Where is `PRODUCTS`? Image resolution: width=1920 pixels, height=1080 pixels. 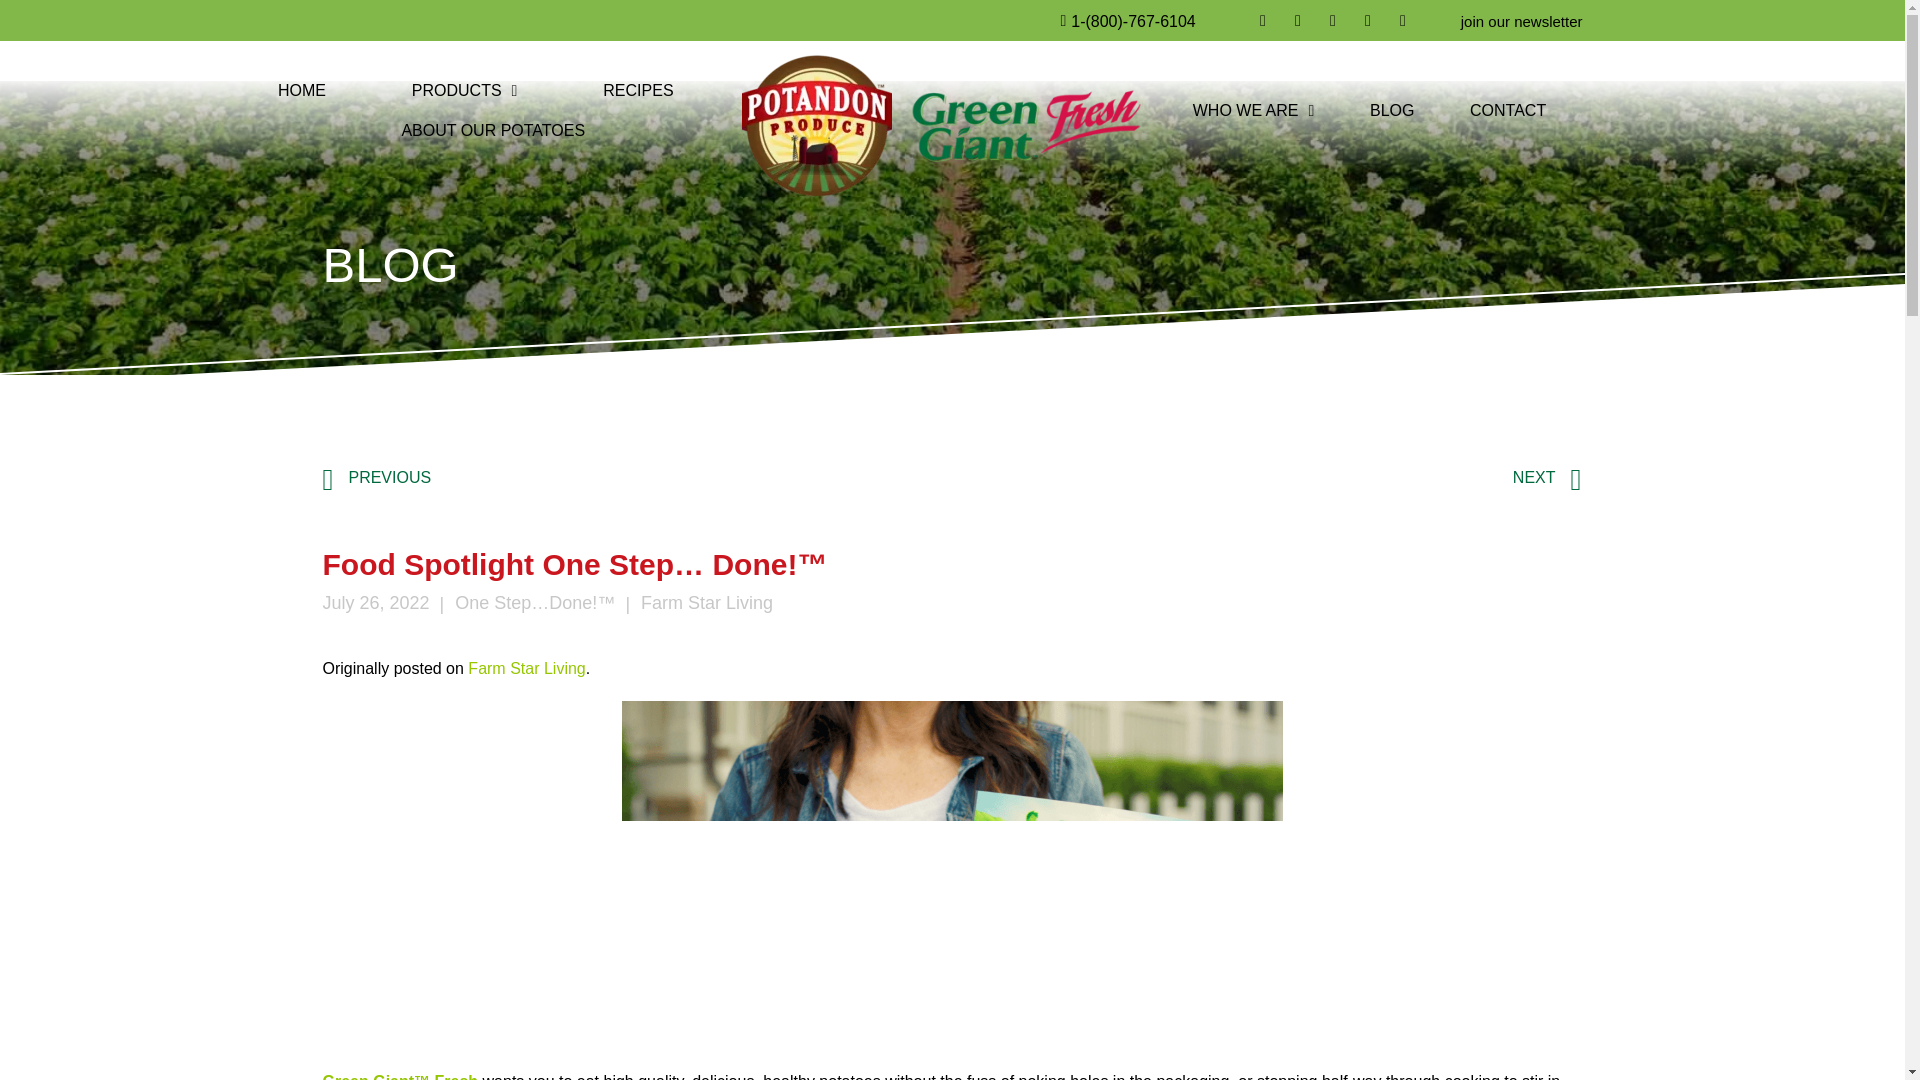 PRODUCTS is located at coordinates (464, 91).